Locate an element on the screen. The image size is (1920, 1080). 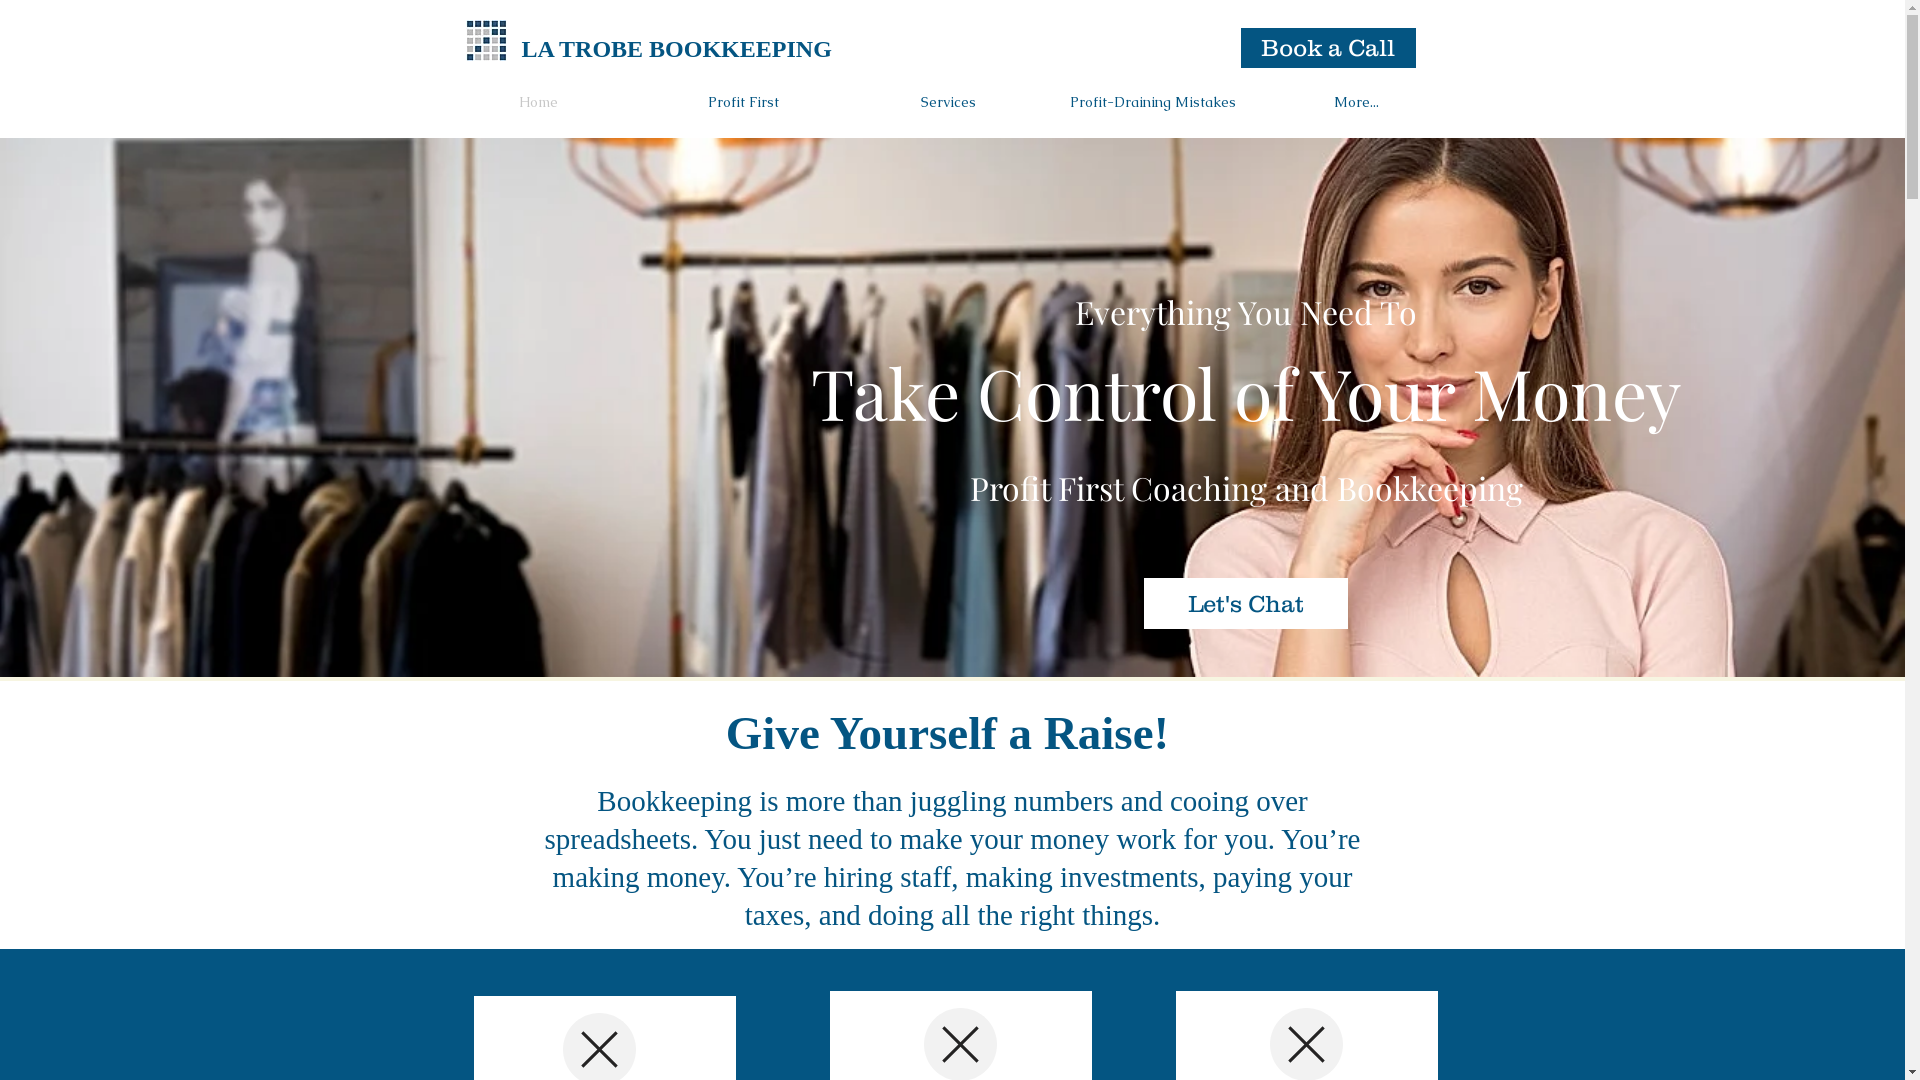
Profit First is located at coordinates (742, 102).